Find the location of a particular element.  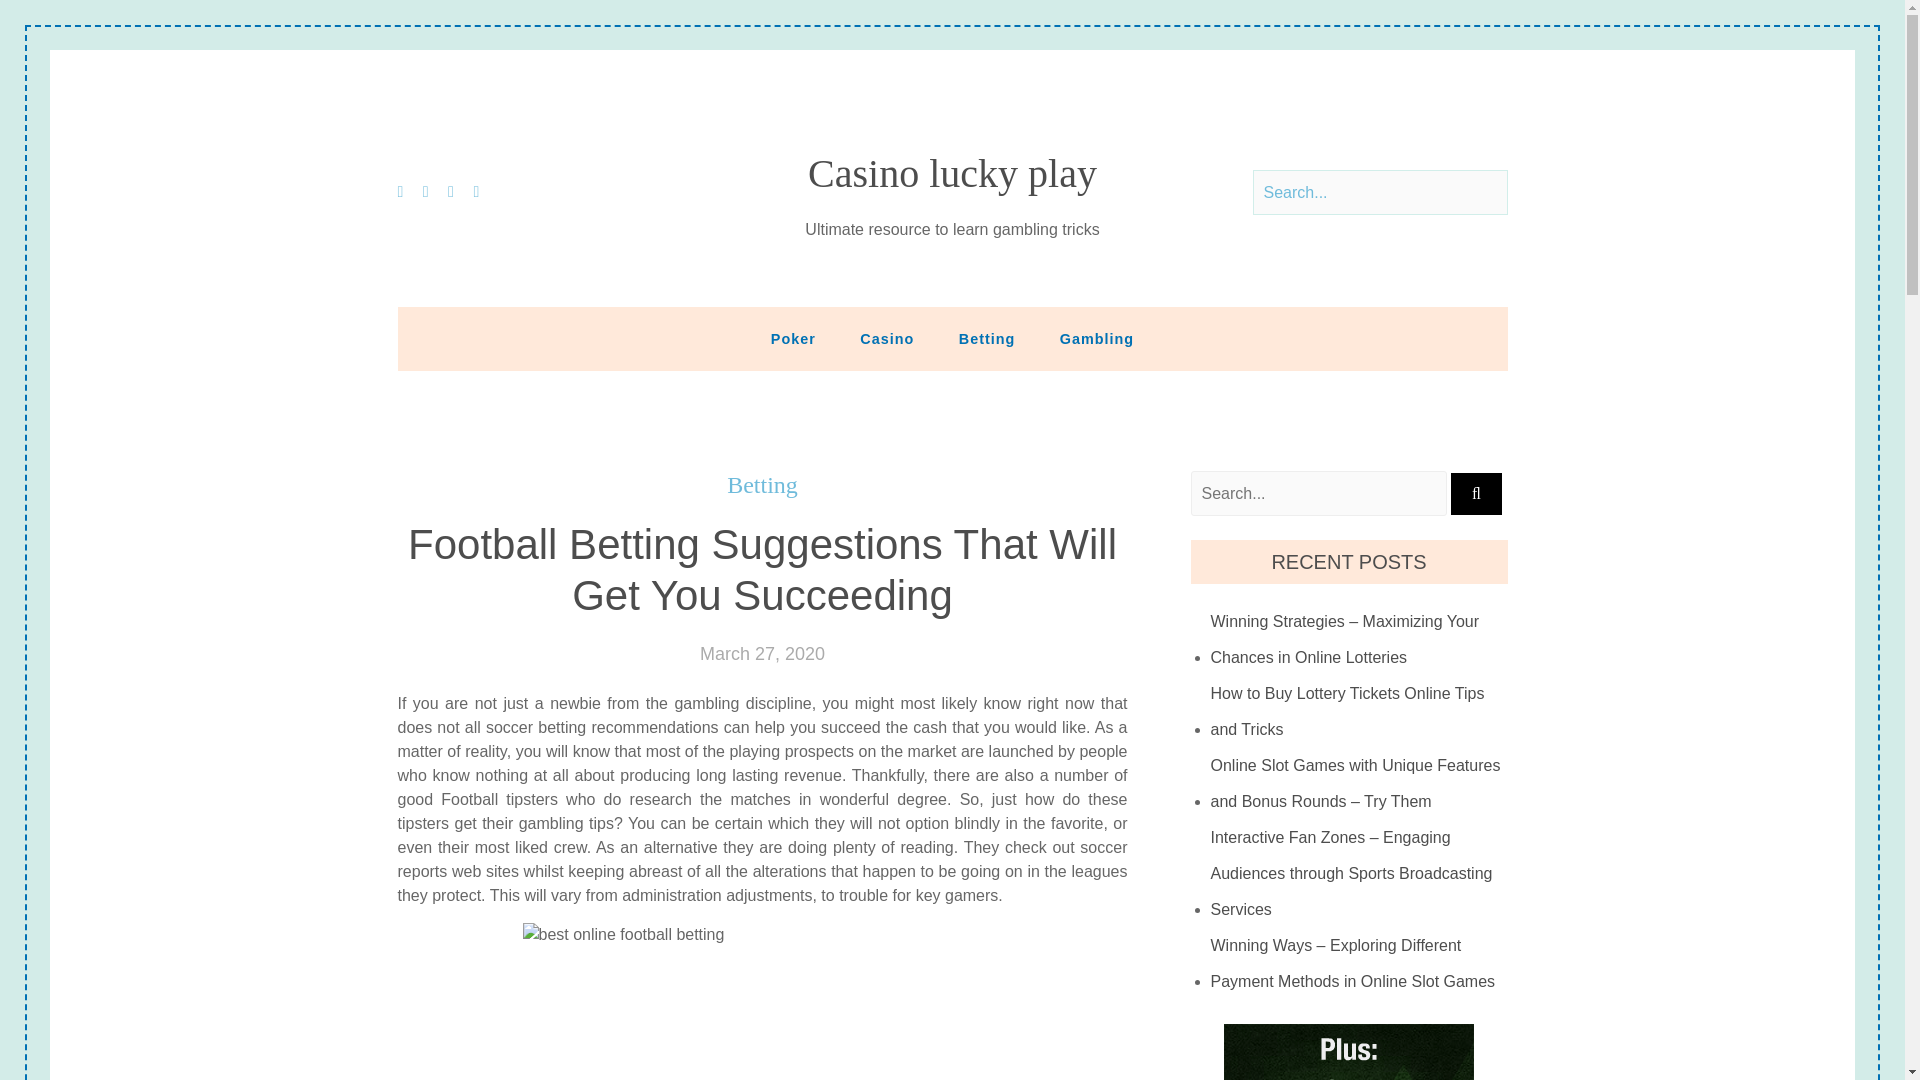

Betting is located at coordinates (987, 338).